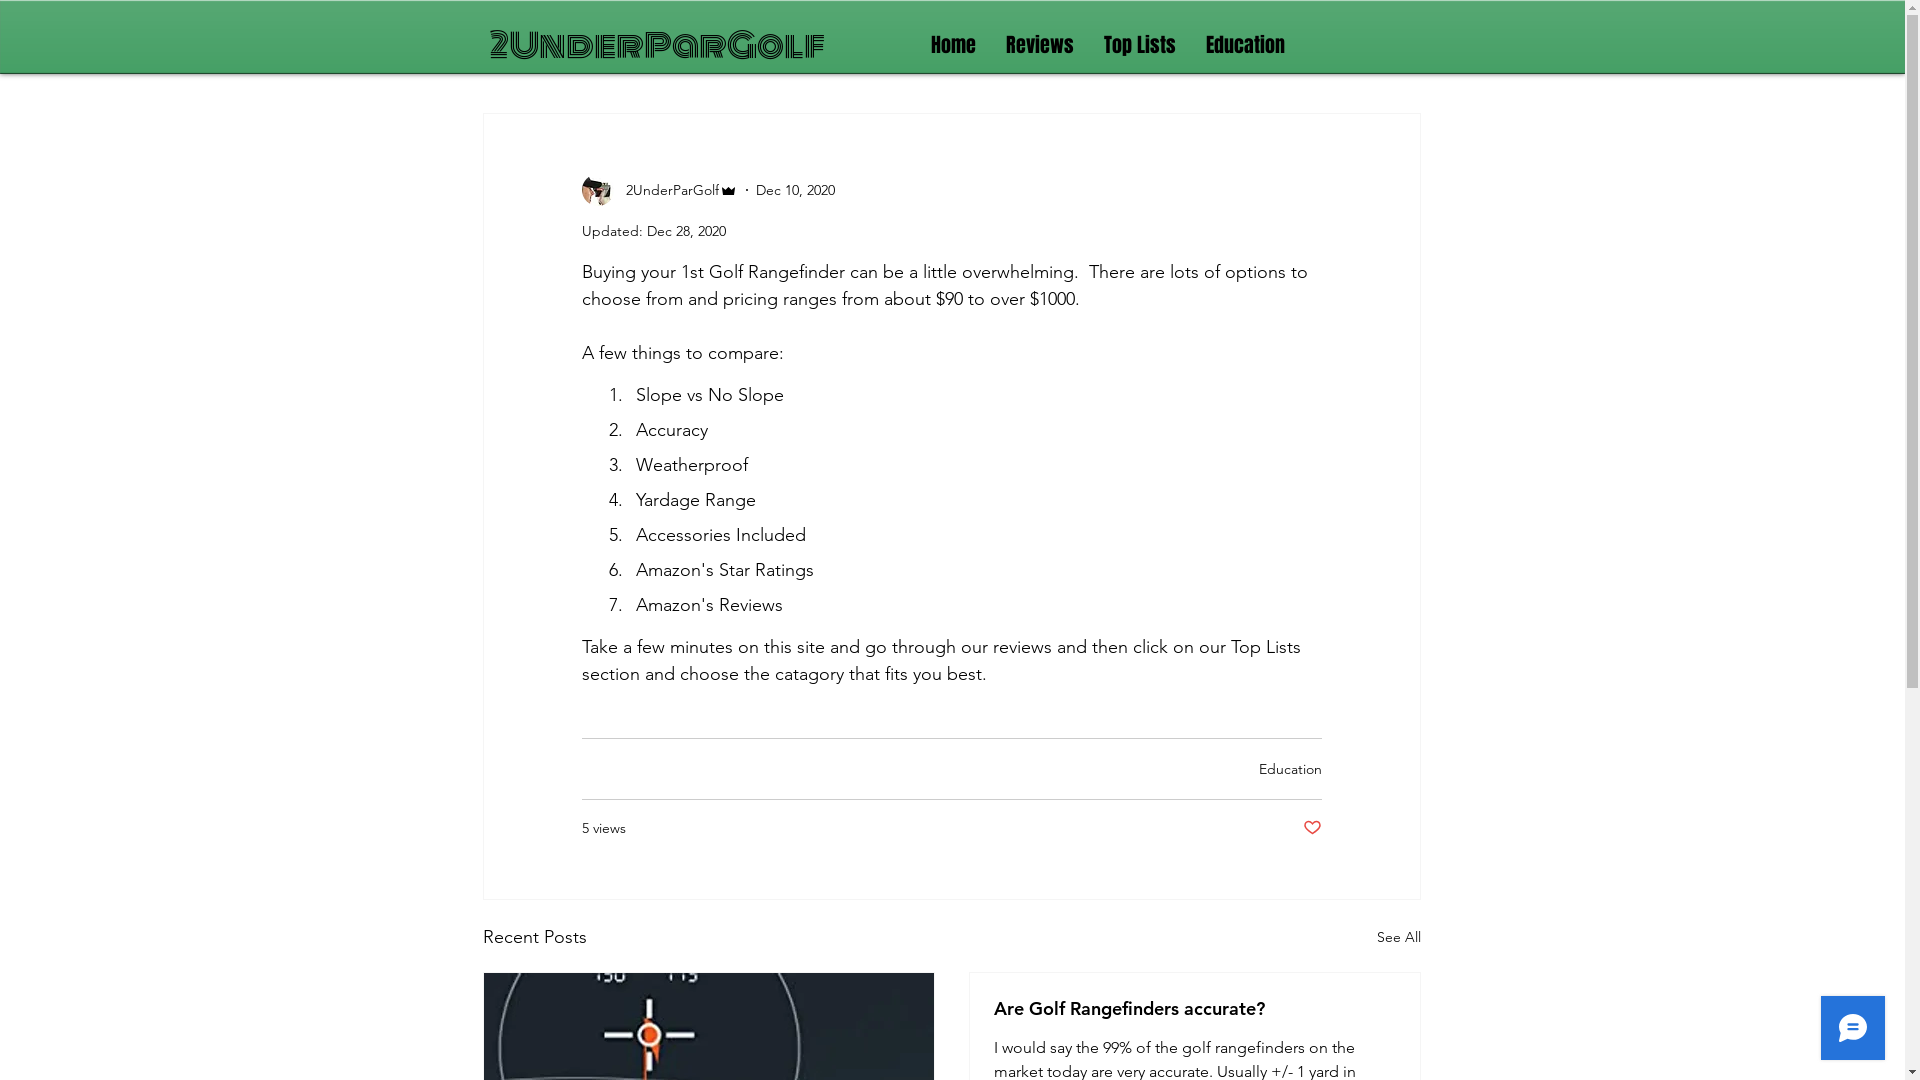 This screenshot has height=1080, width=1920. I want to click on Education, so click(1244, 46).